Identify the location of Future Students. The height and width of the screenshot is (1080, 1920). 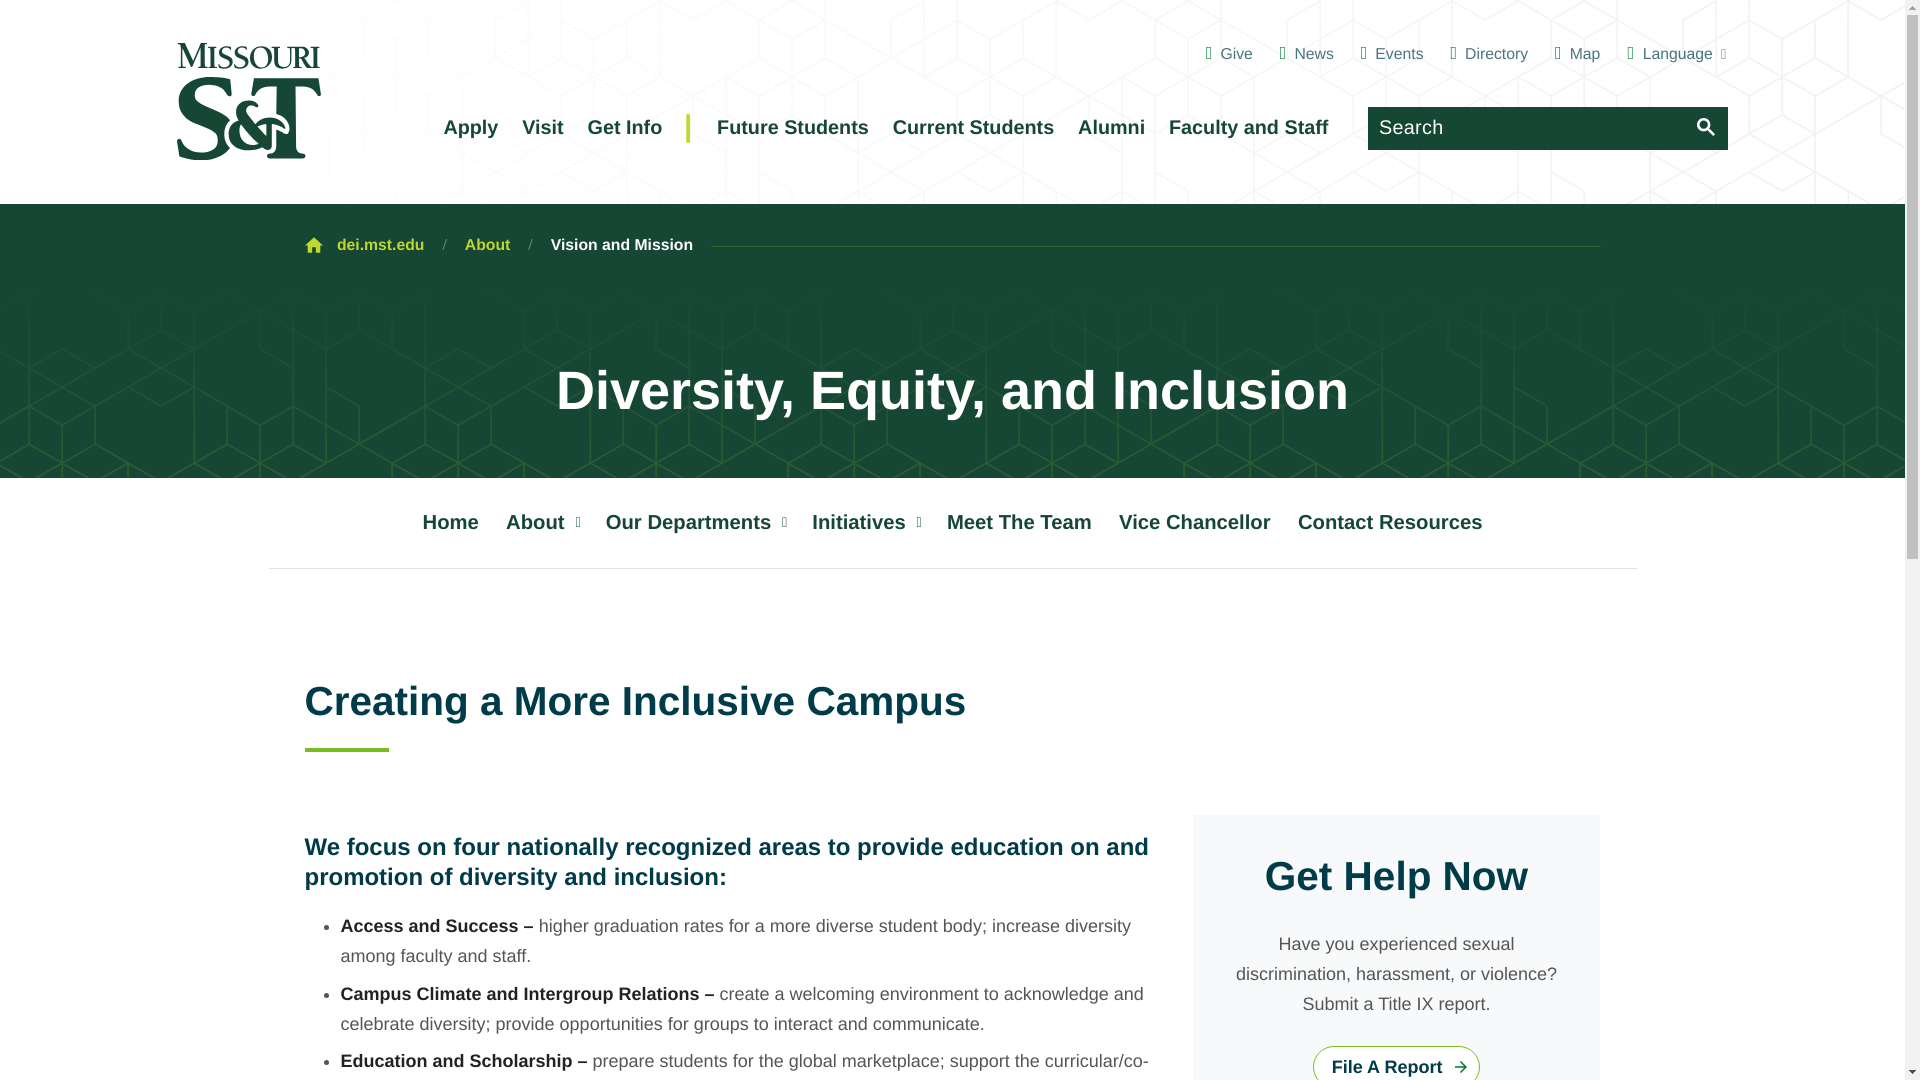
(794, 128).